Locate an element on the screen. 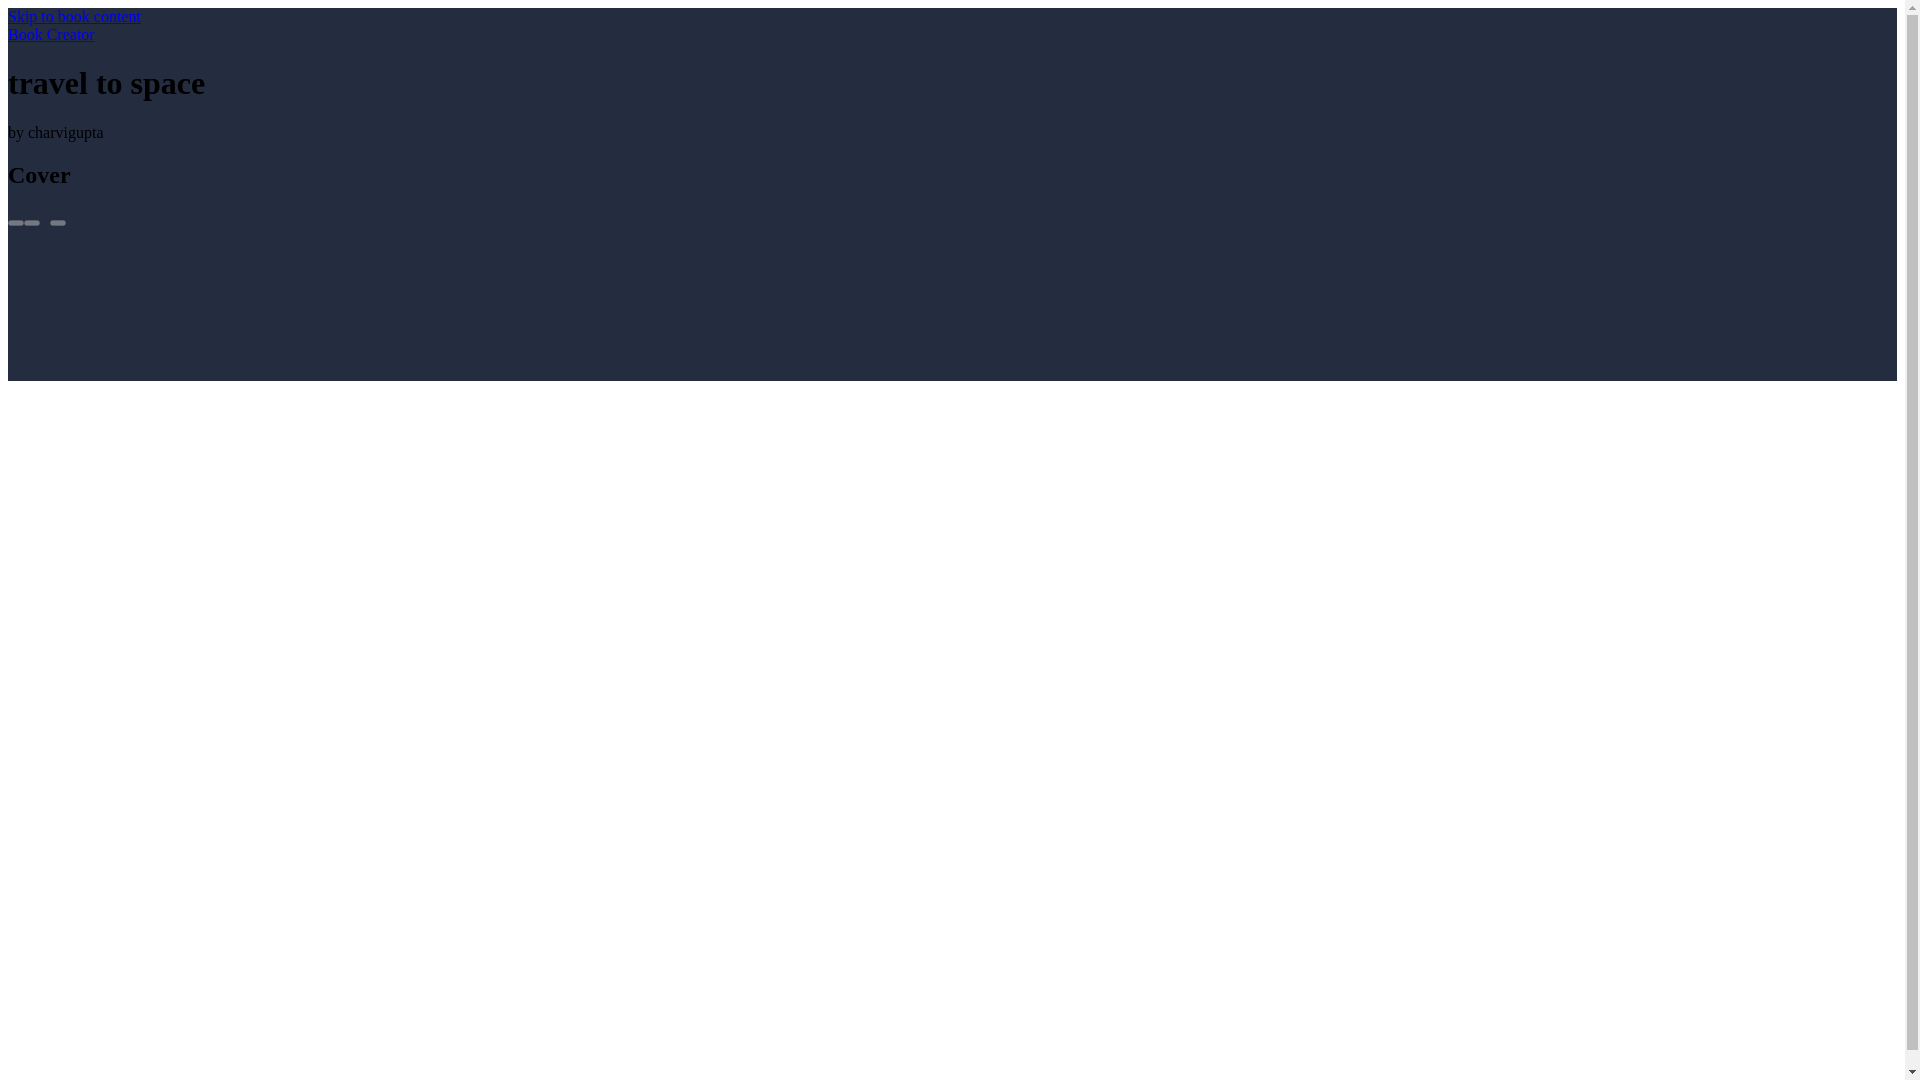  Pages is located at coordinates (15, 222).